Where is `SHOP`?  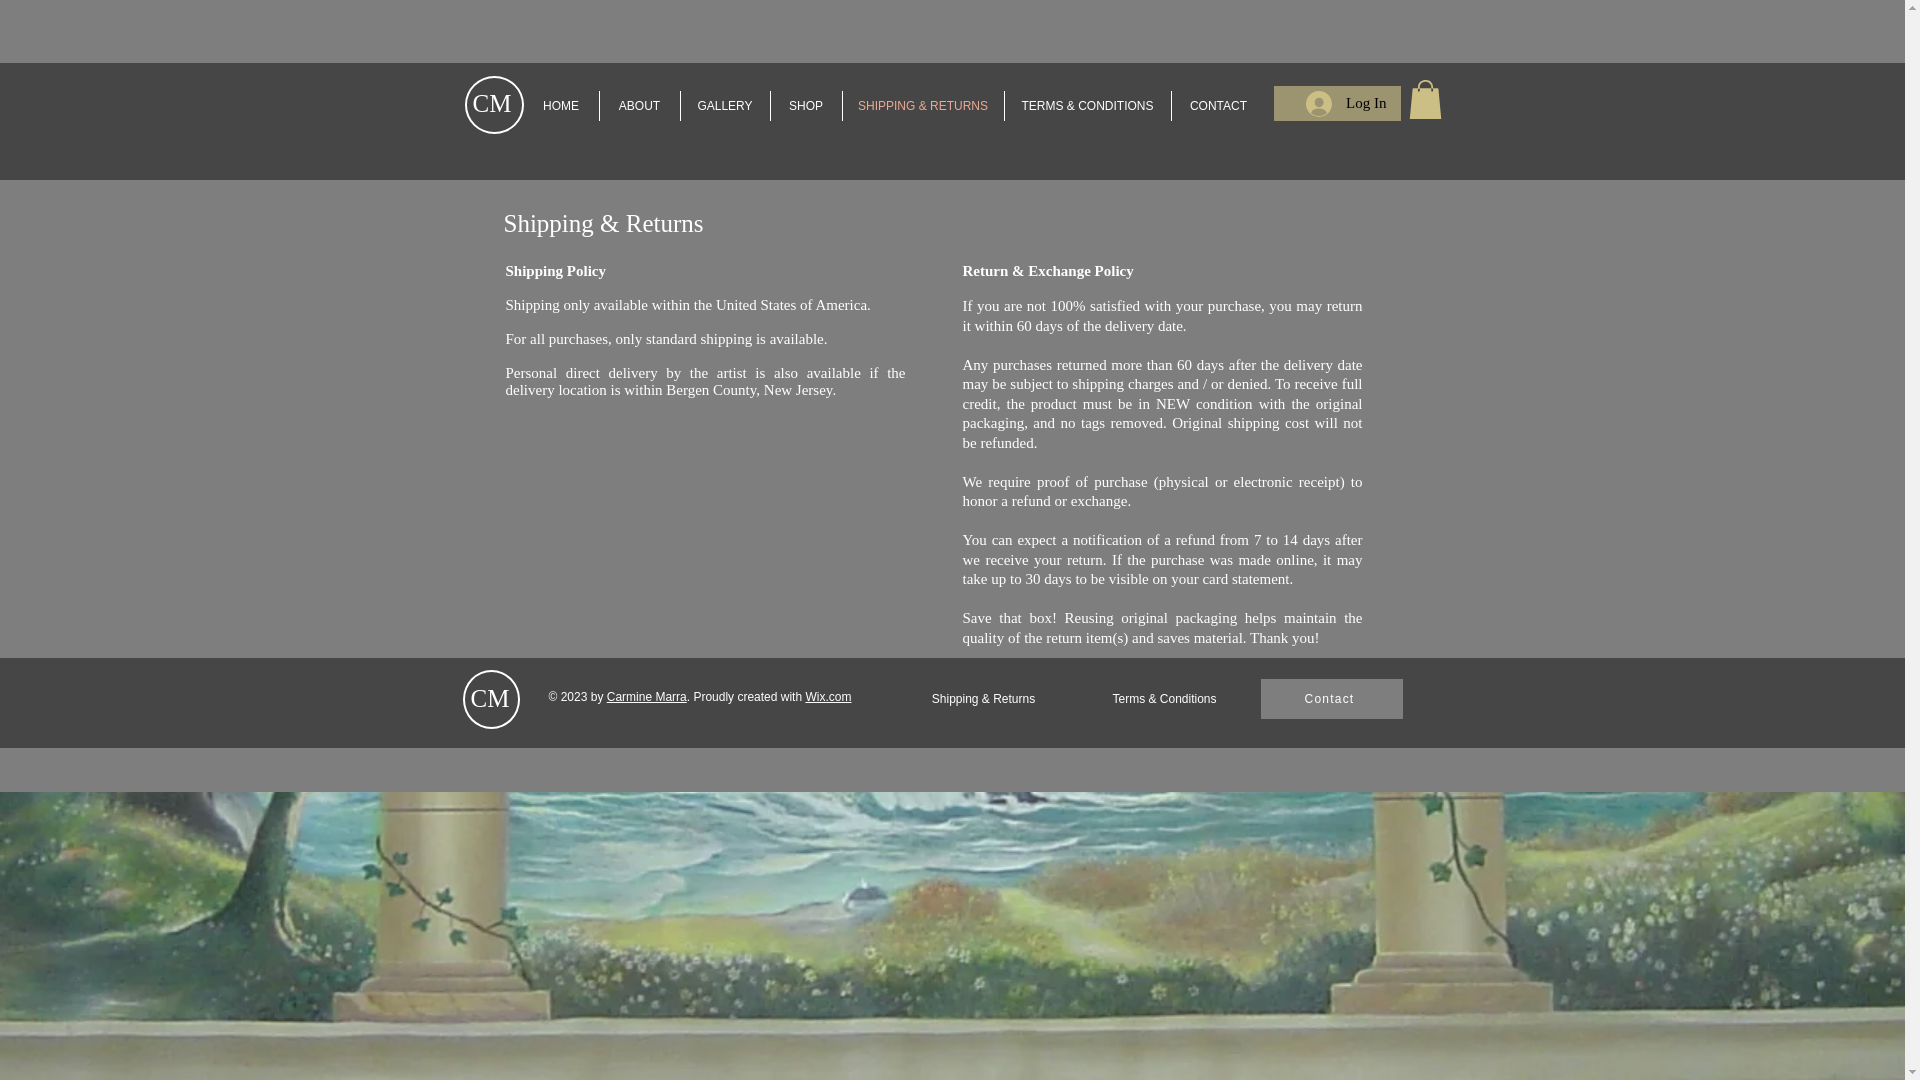
SHOP is located at coordinates (804, 105).